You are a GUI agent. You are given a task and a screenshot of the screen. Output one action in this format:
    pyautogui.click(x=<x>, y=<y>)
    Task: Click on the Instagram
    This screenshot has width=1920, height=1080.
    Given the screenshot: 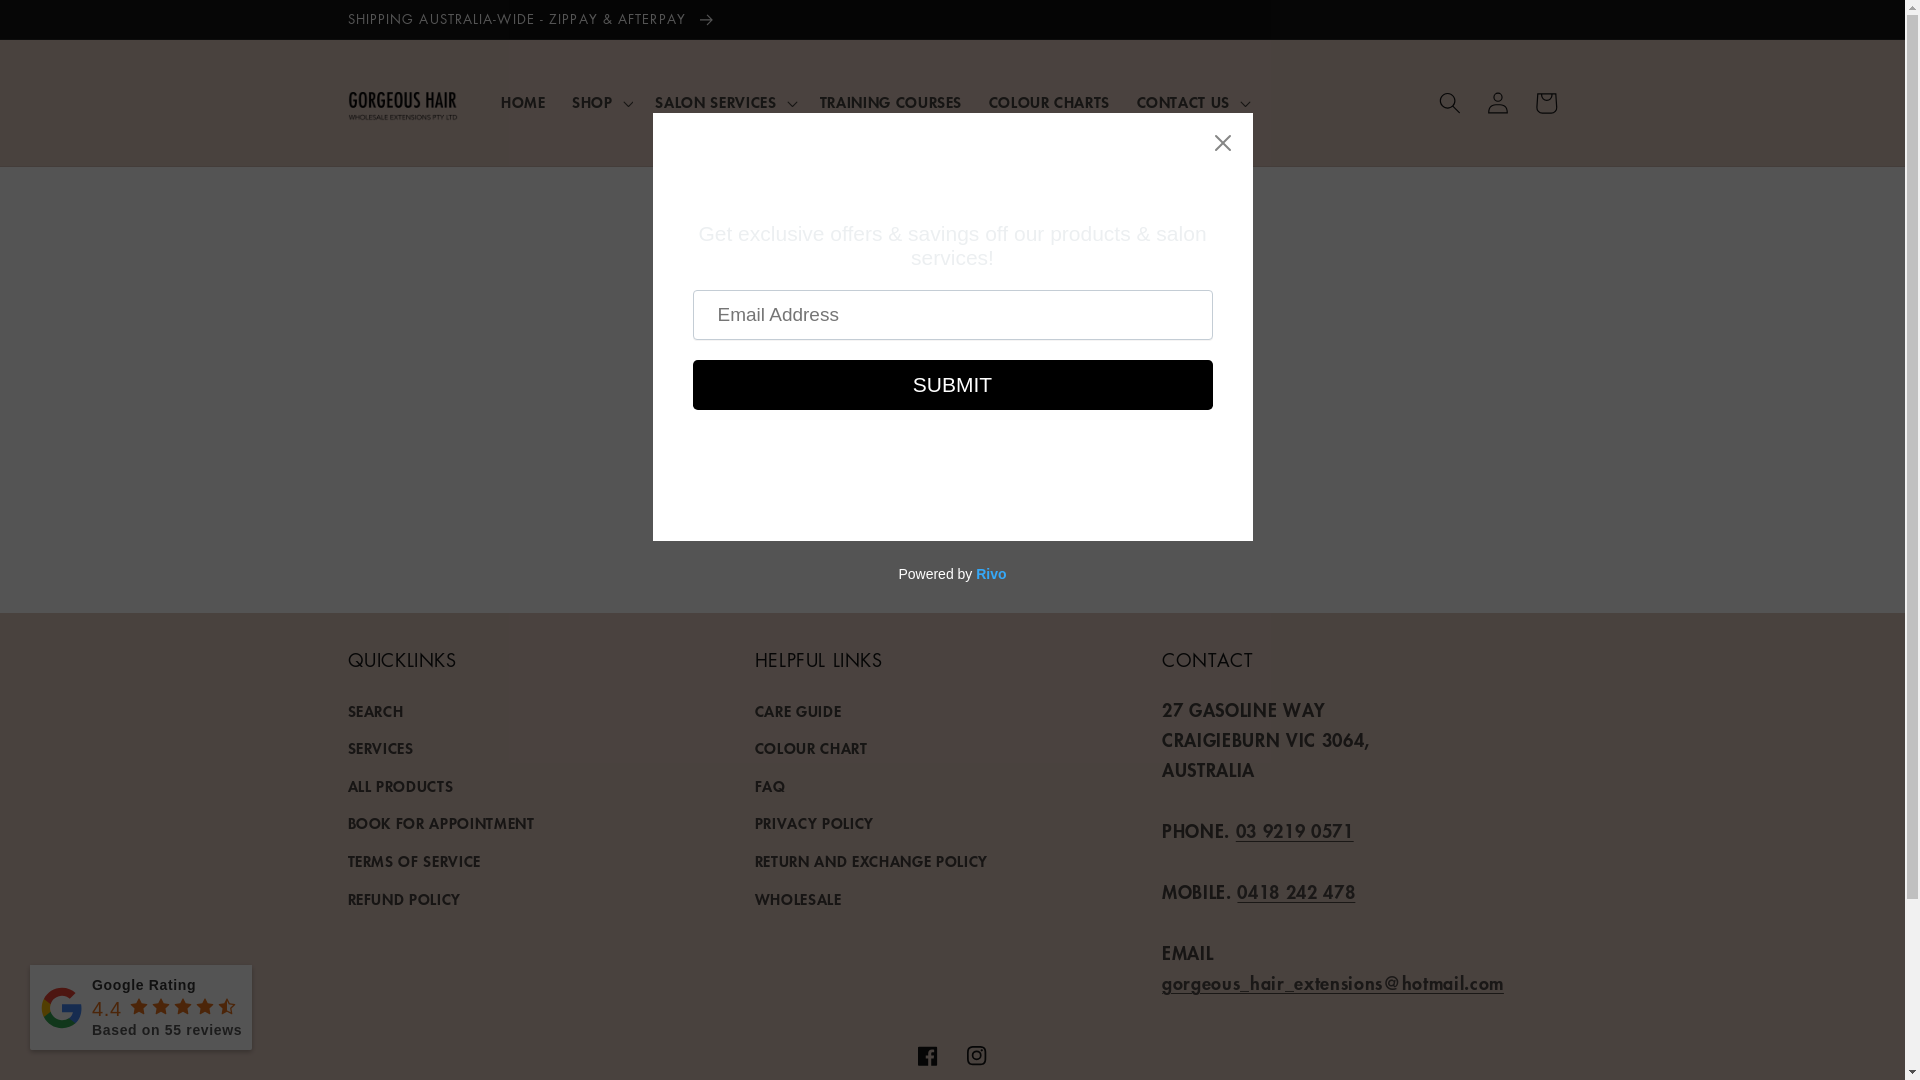 What is the action you would take?
    pyautogui.click(x=976, y=1055)
    